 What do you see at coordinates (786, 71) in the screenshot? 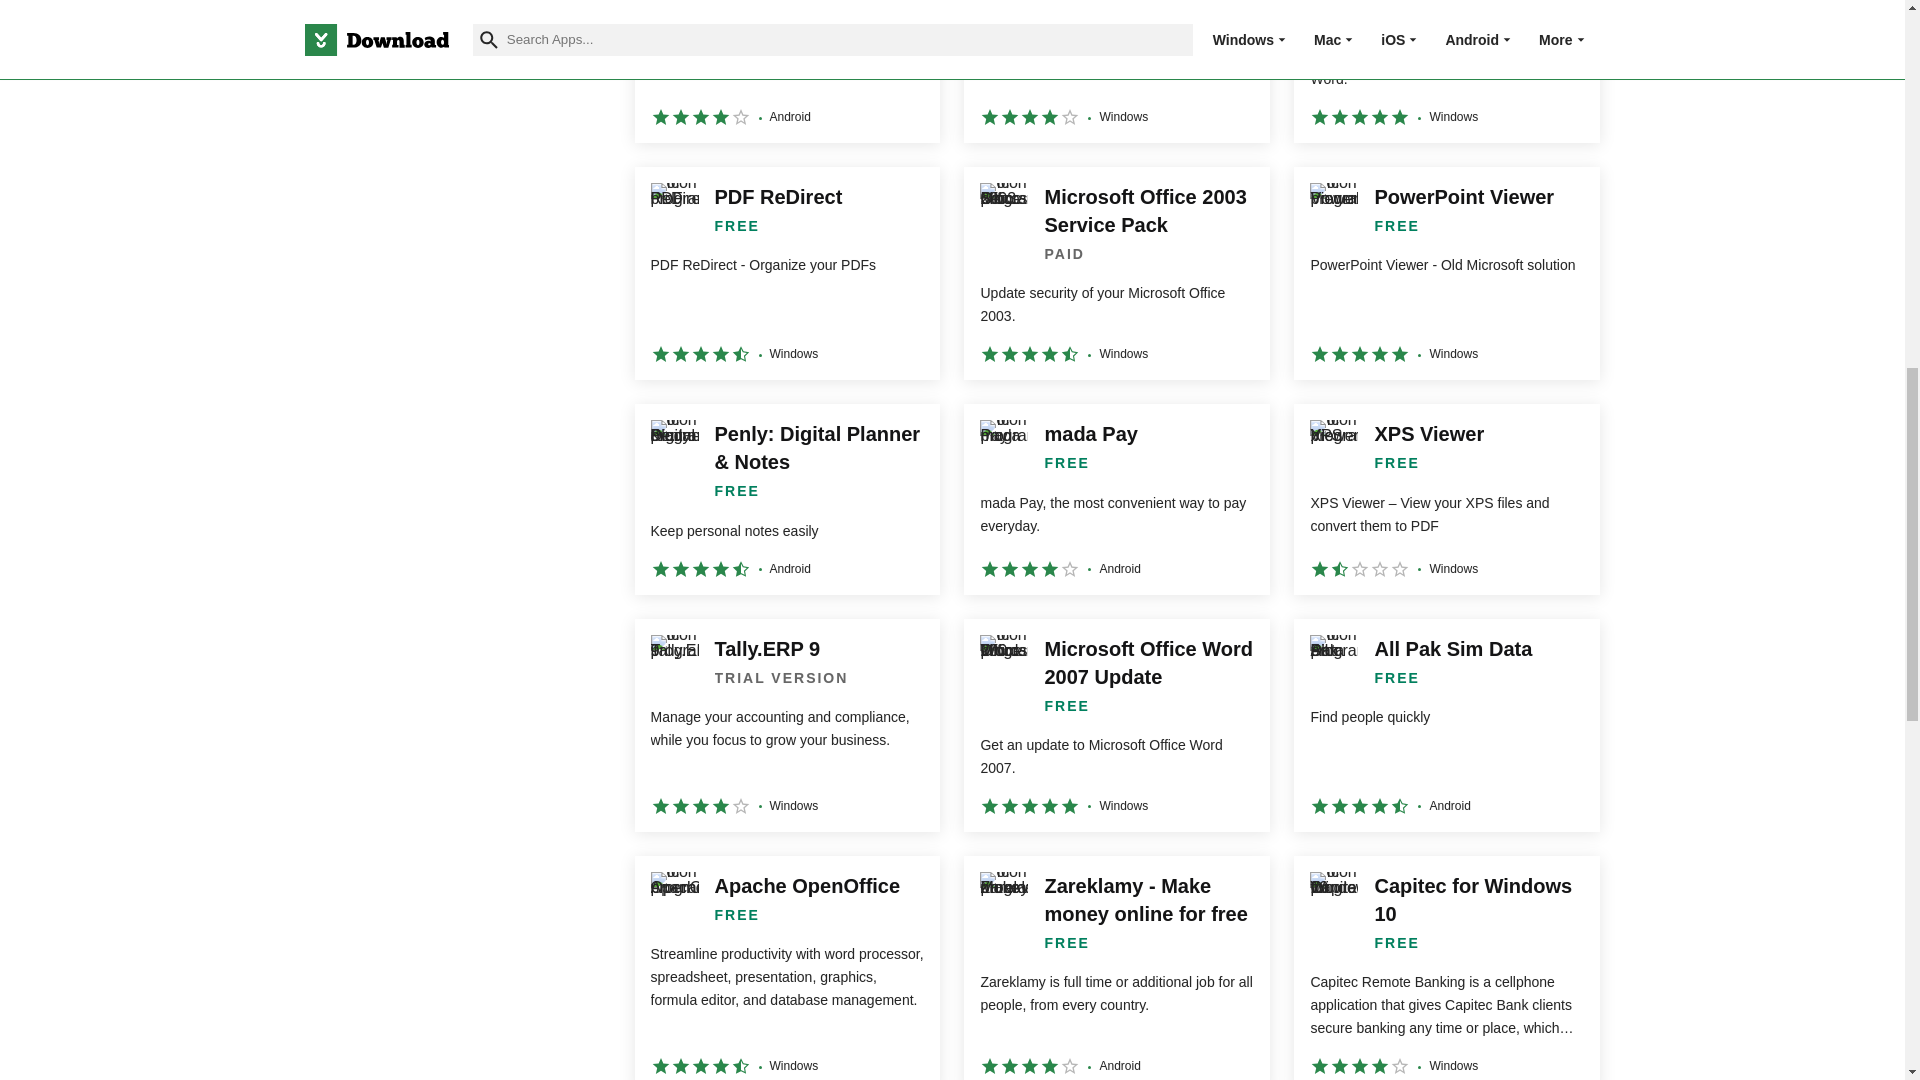
I see `Zelle` at bounding box center [786, 71].